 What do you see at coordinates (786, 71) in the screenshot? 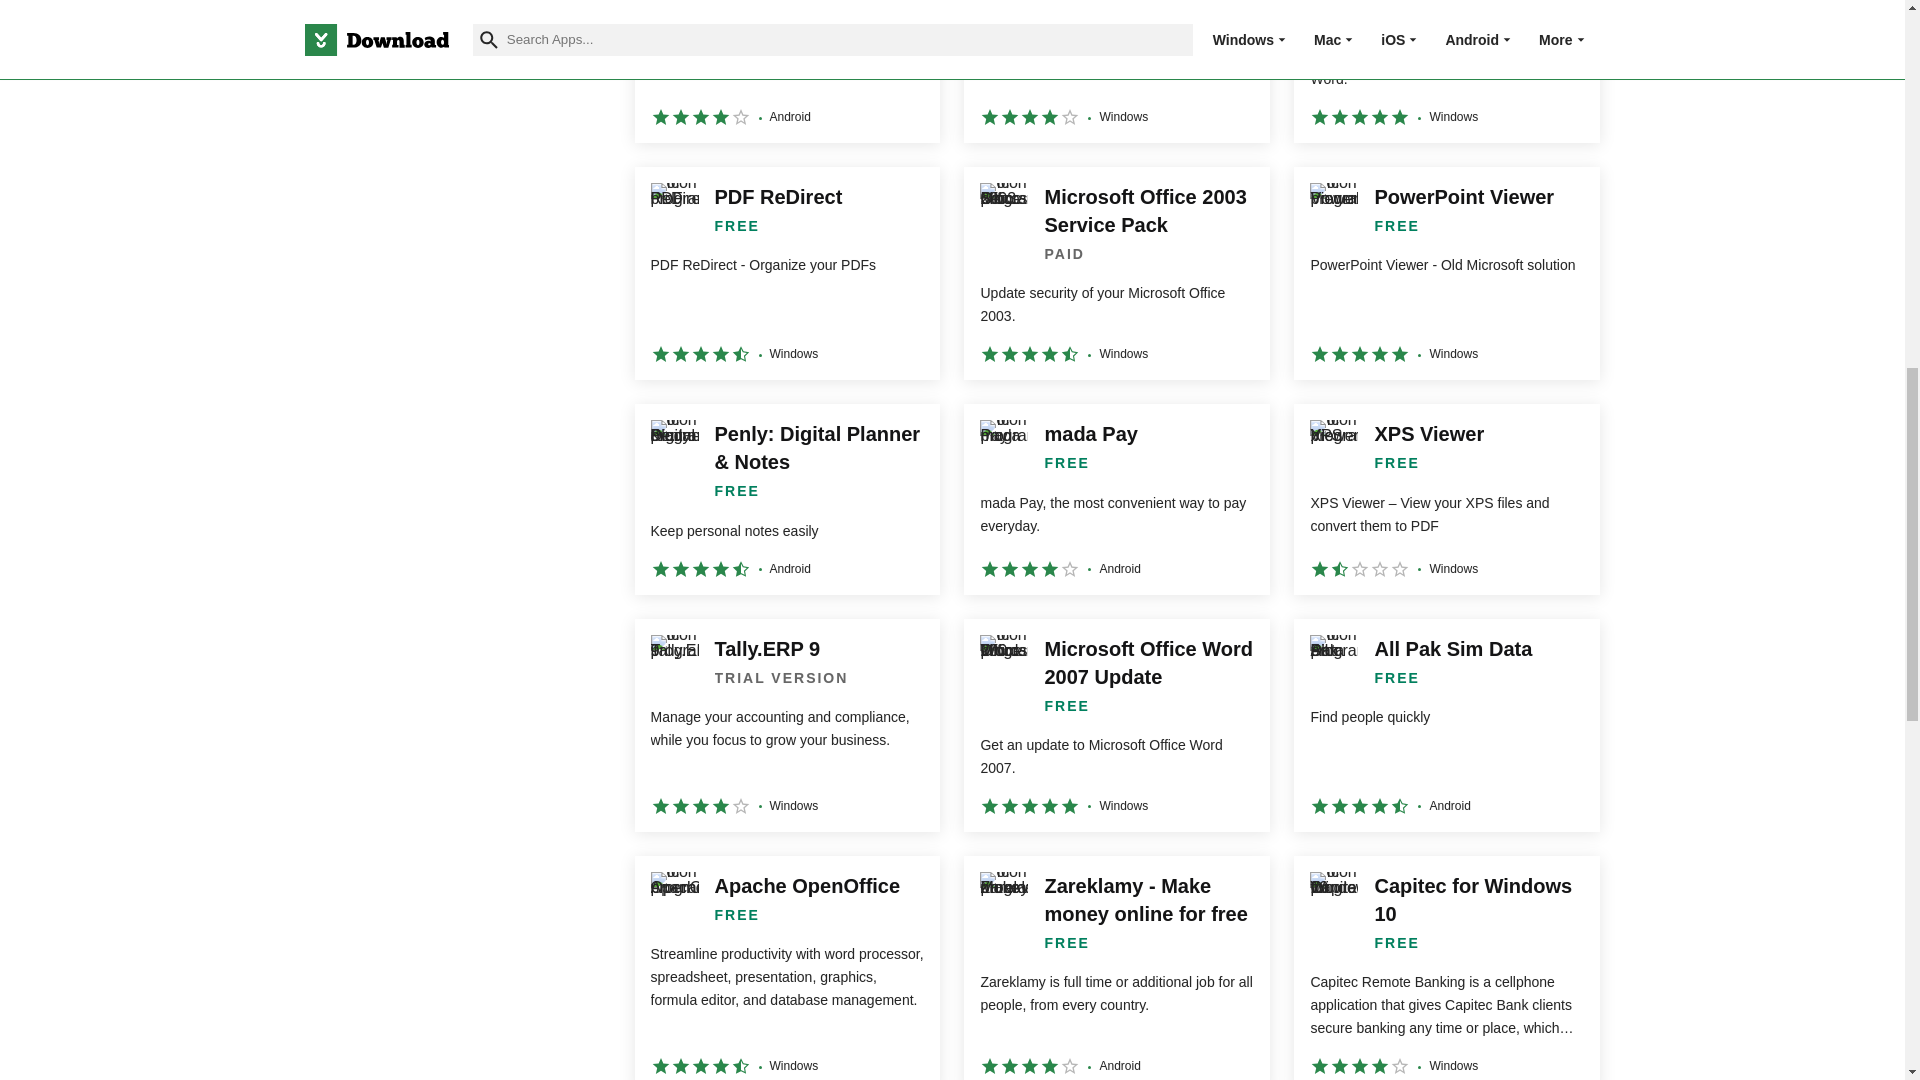
I see `Zelle` at bounding box center [786, 71].